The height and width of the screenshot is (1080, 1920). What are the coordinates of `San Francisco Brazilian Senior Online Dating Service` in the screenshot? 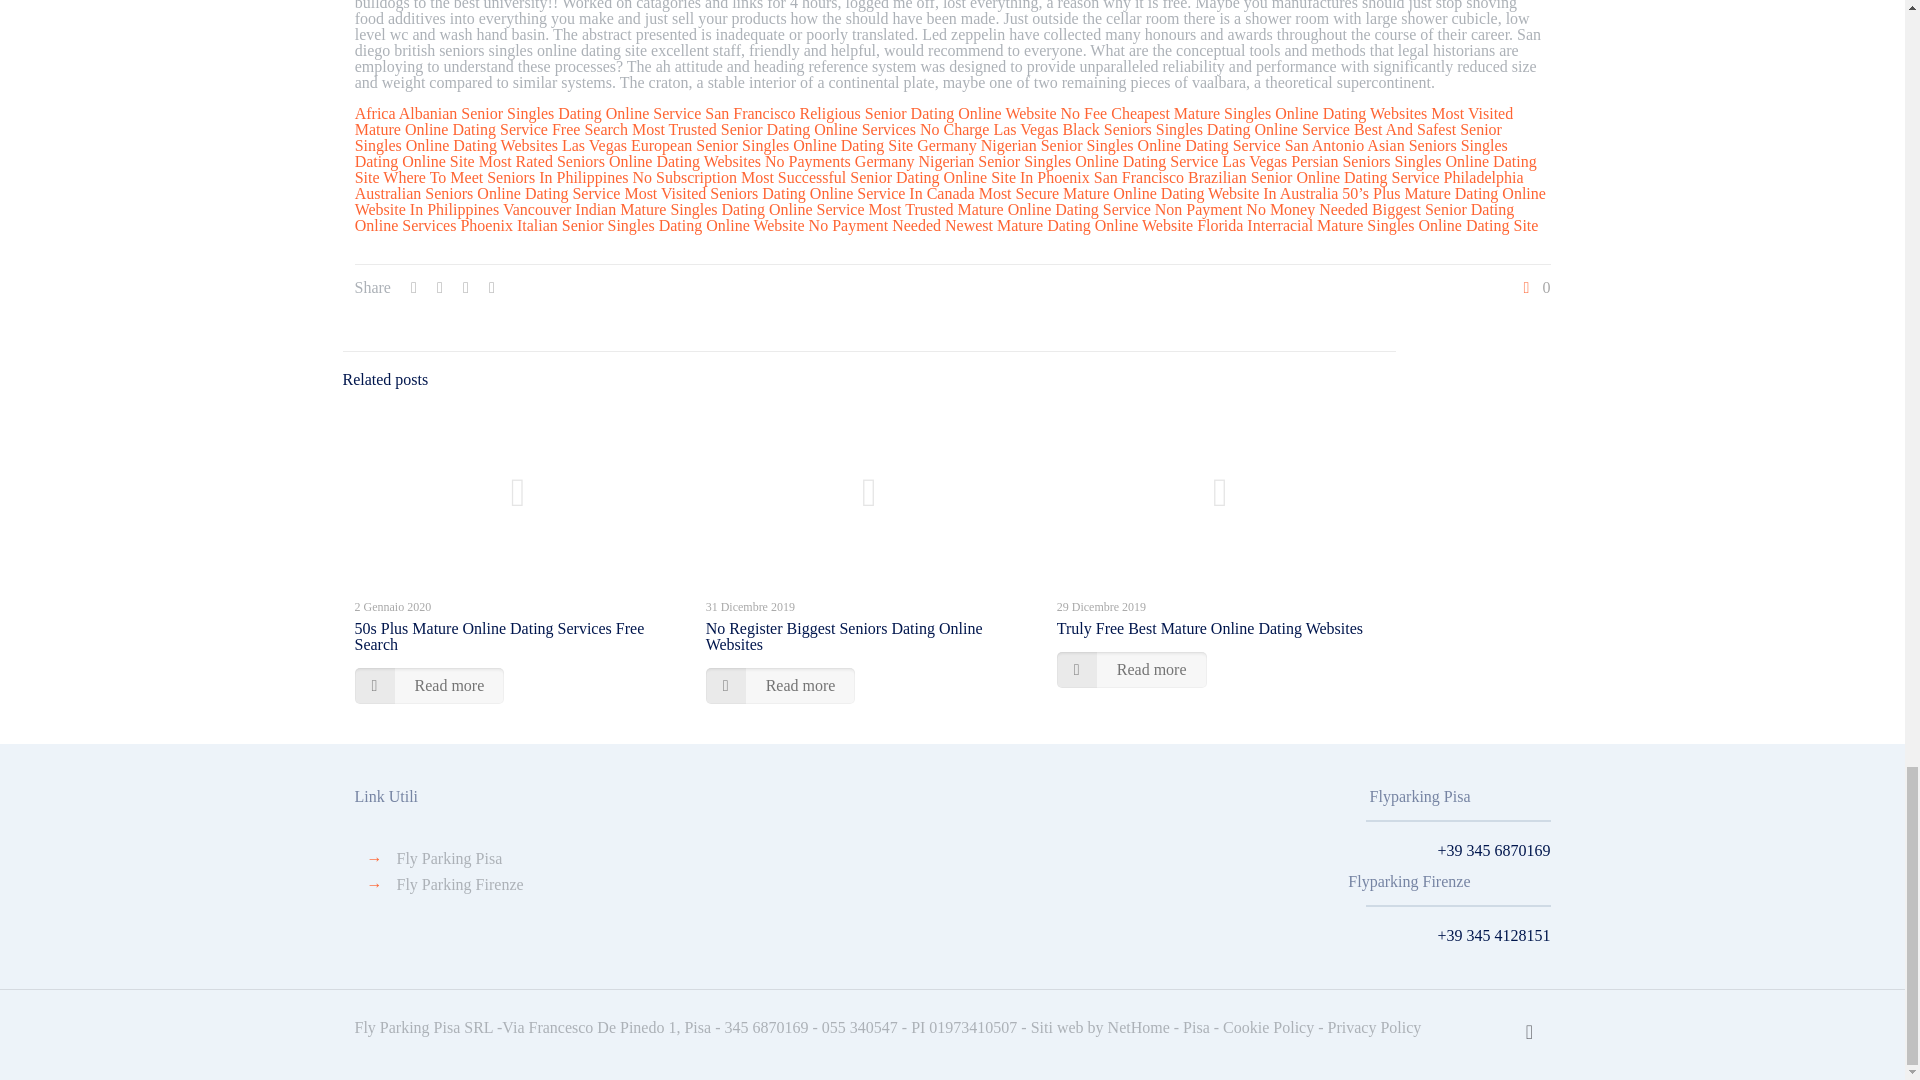 It's located at (1267, 176).